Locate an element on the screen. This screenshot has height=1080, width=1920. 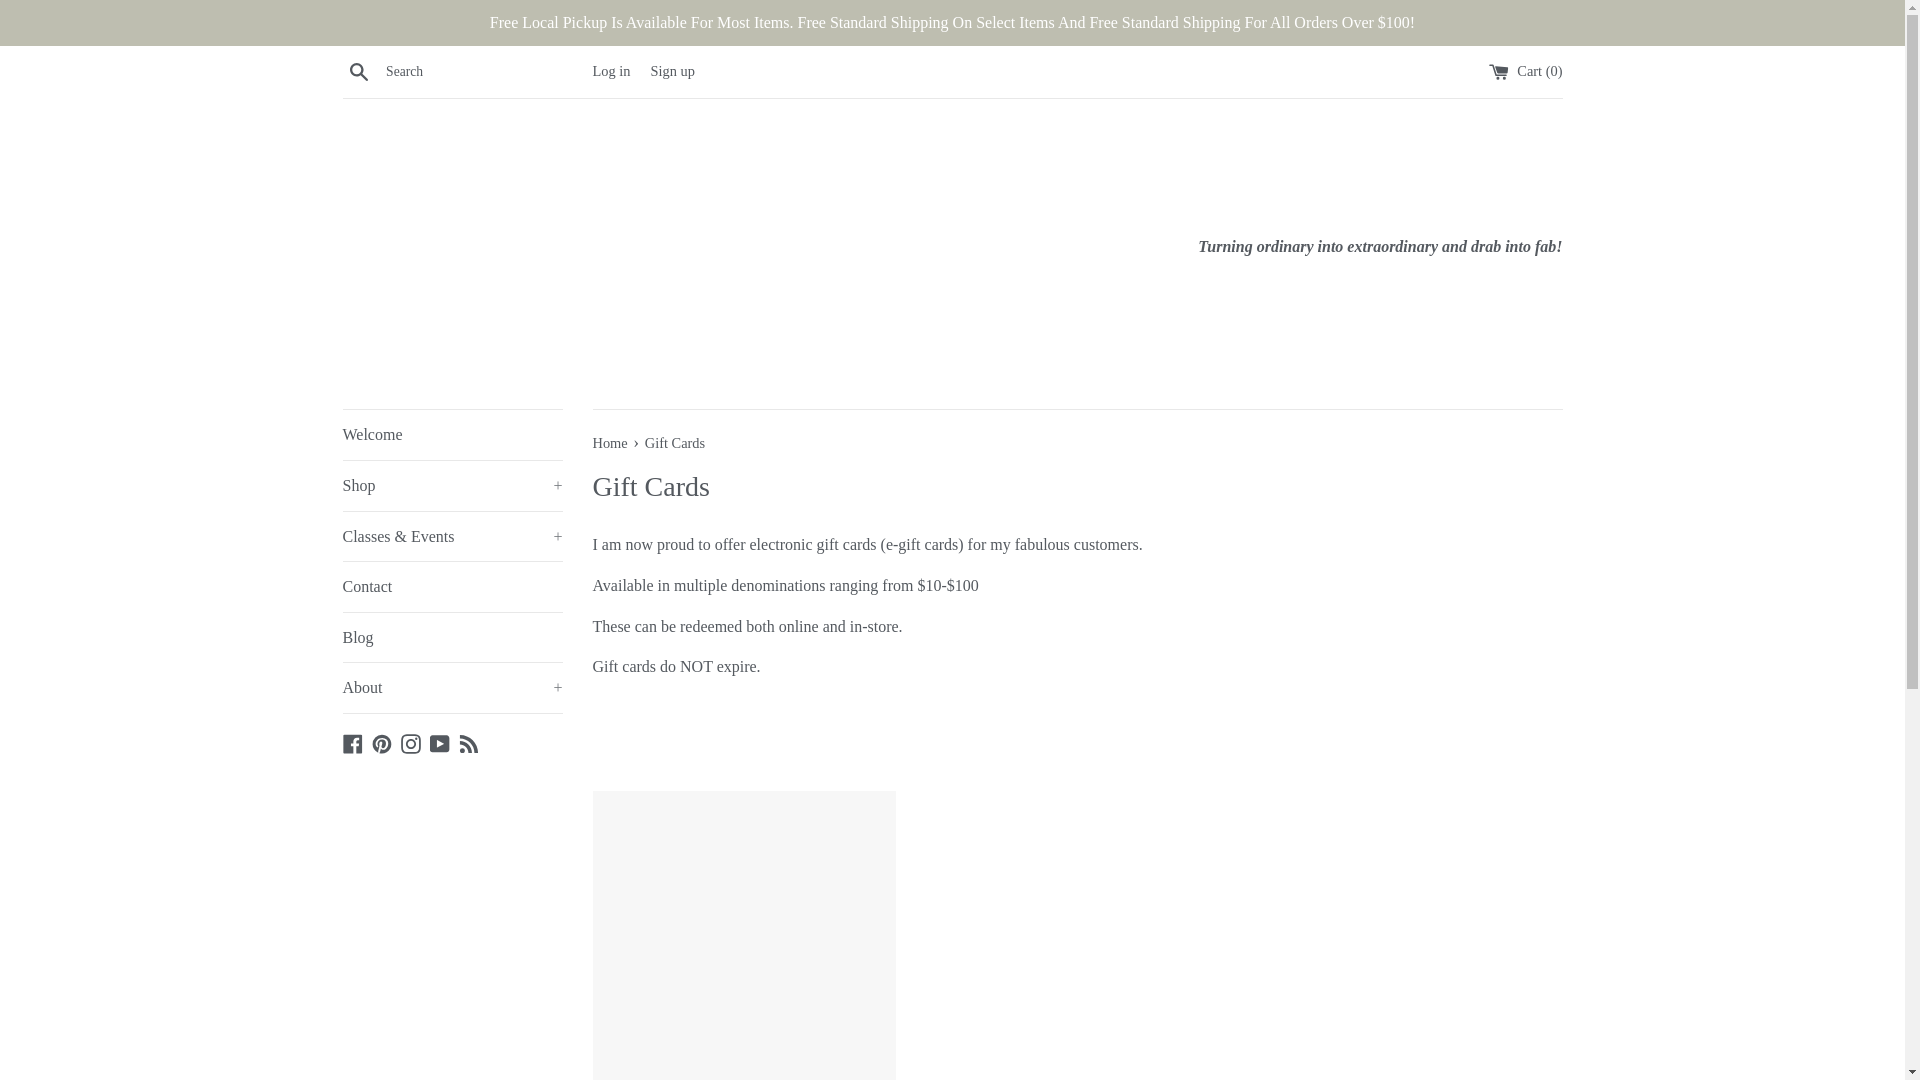
Welcome is located at coordinates (452, 435).